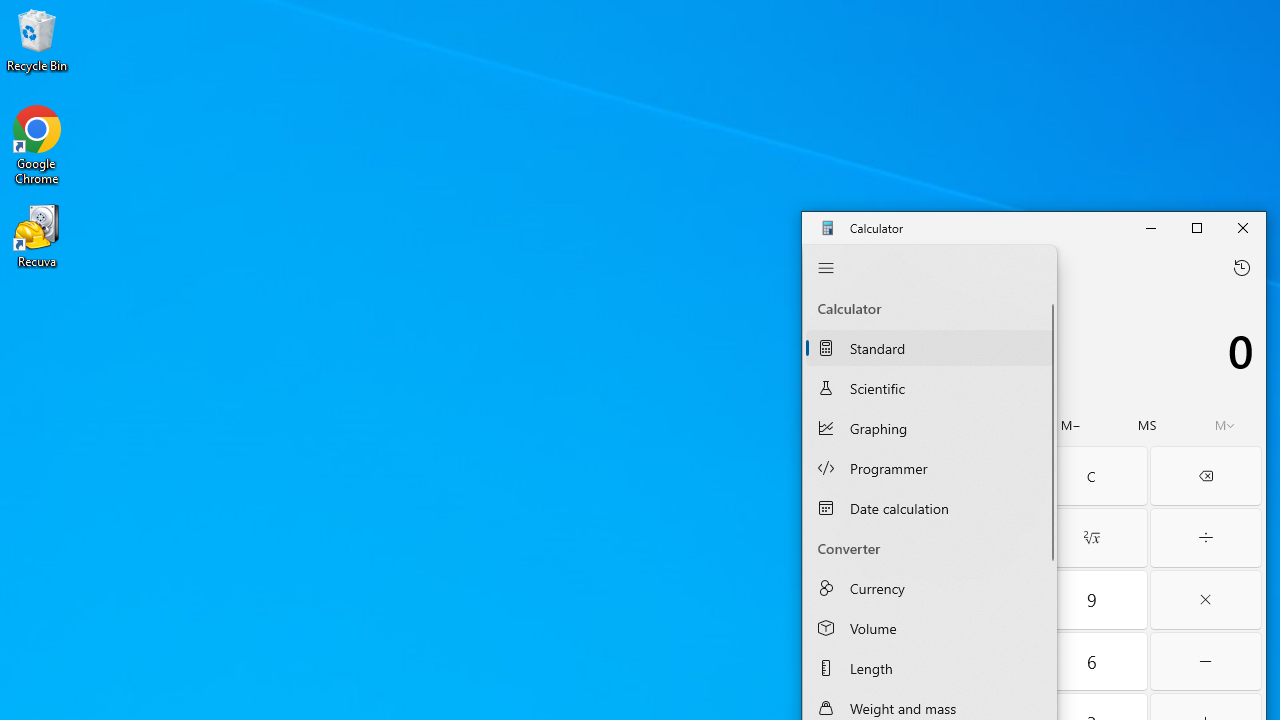  Describe the element at coordinates (930, 468) in the screenshot. I see `Programmer Calculator` at that location.